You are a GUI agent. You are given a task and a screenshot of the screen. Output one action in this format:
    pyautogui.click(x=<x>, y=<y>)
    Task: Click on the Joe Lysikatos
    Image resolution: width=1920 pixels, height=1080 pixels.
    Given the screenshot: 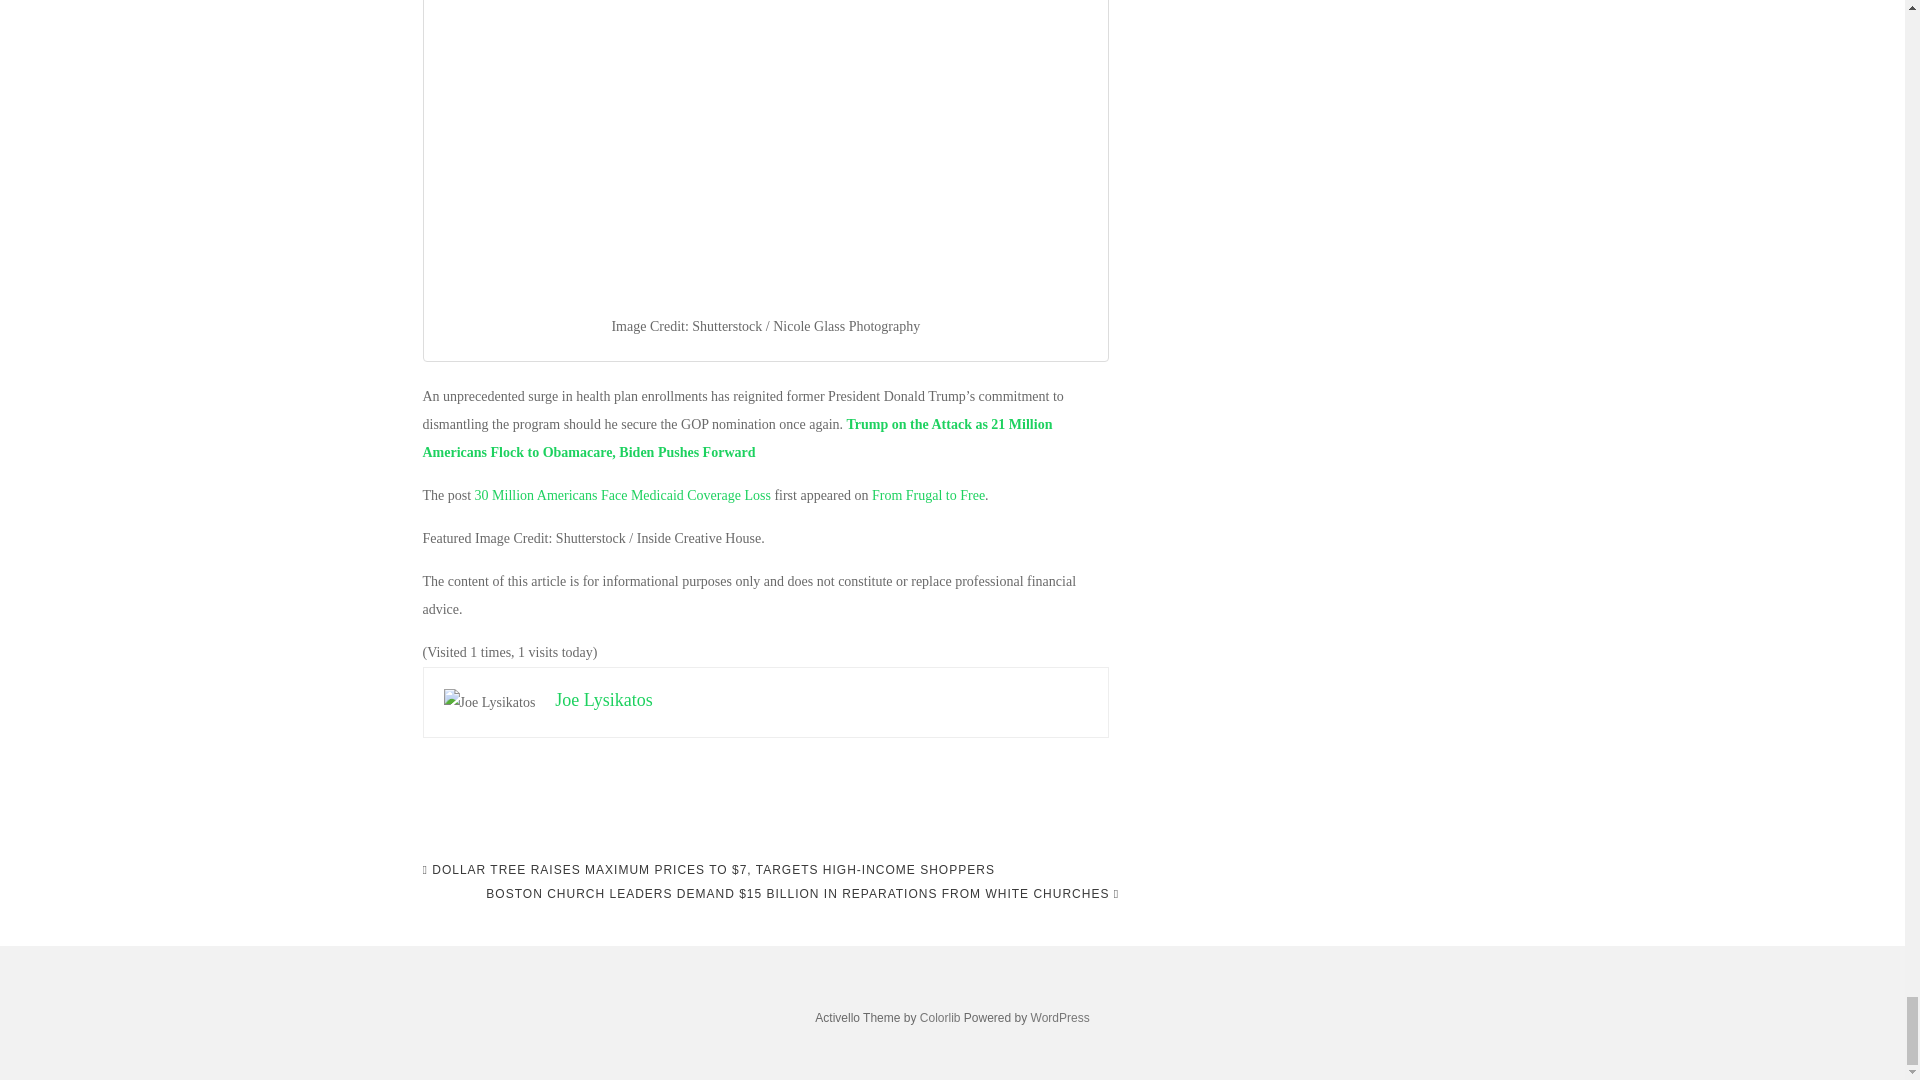 What is the action you would take?
    pyautogui.click(x=603, y=700)
    